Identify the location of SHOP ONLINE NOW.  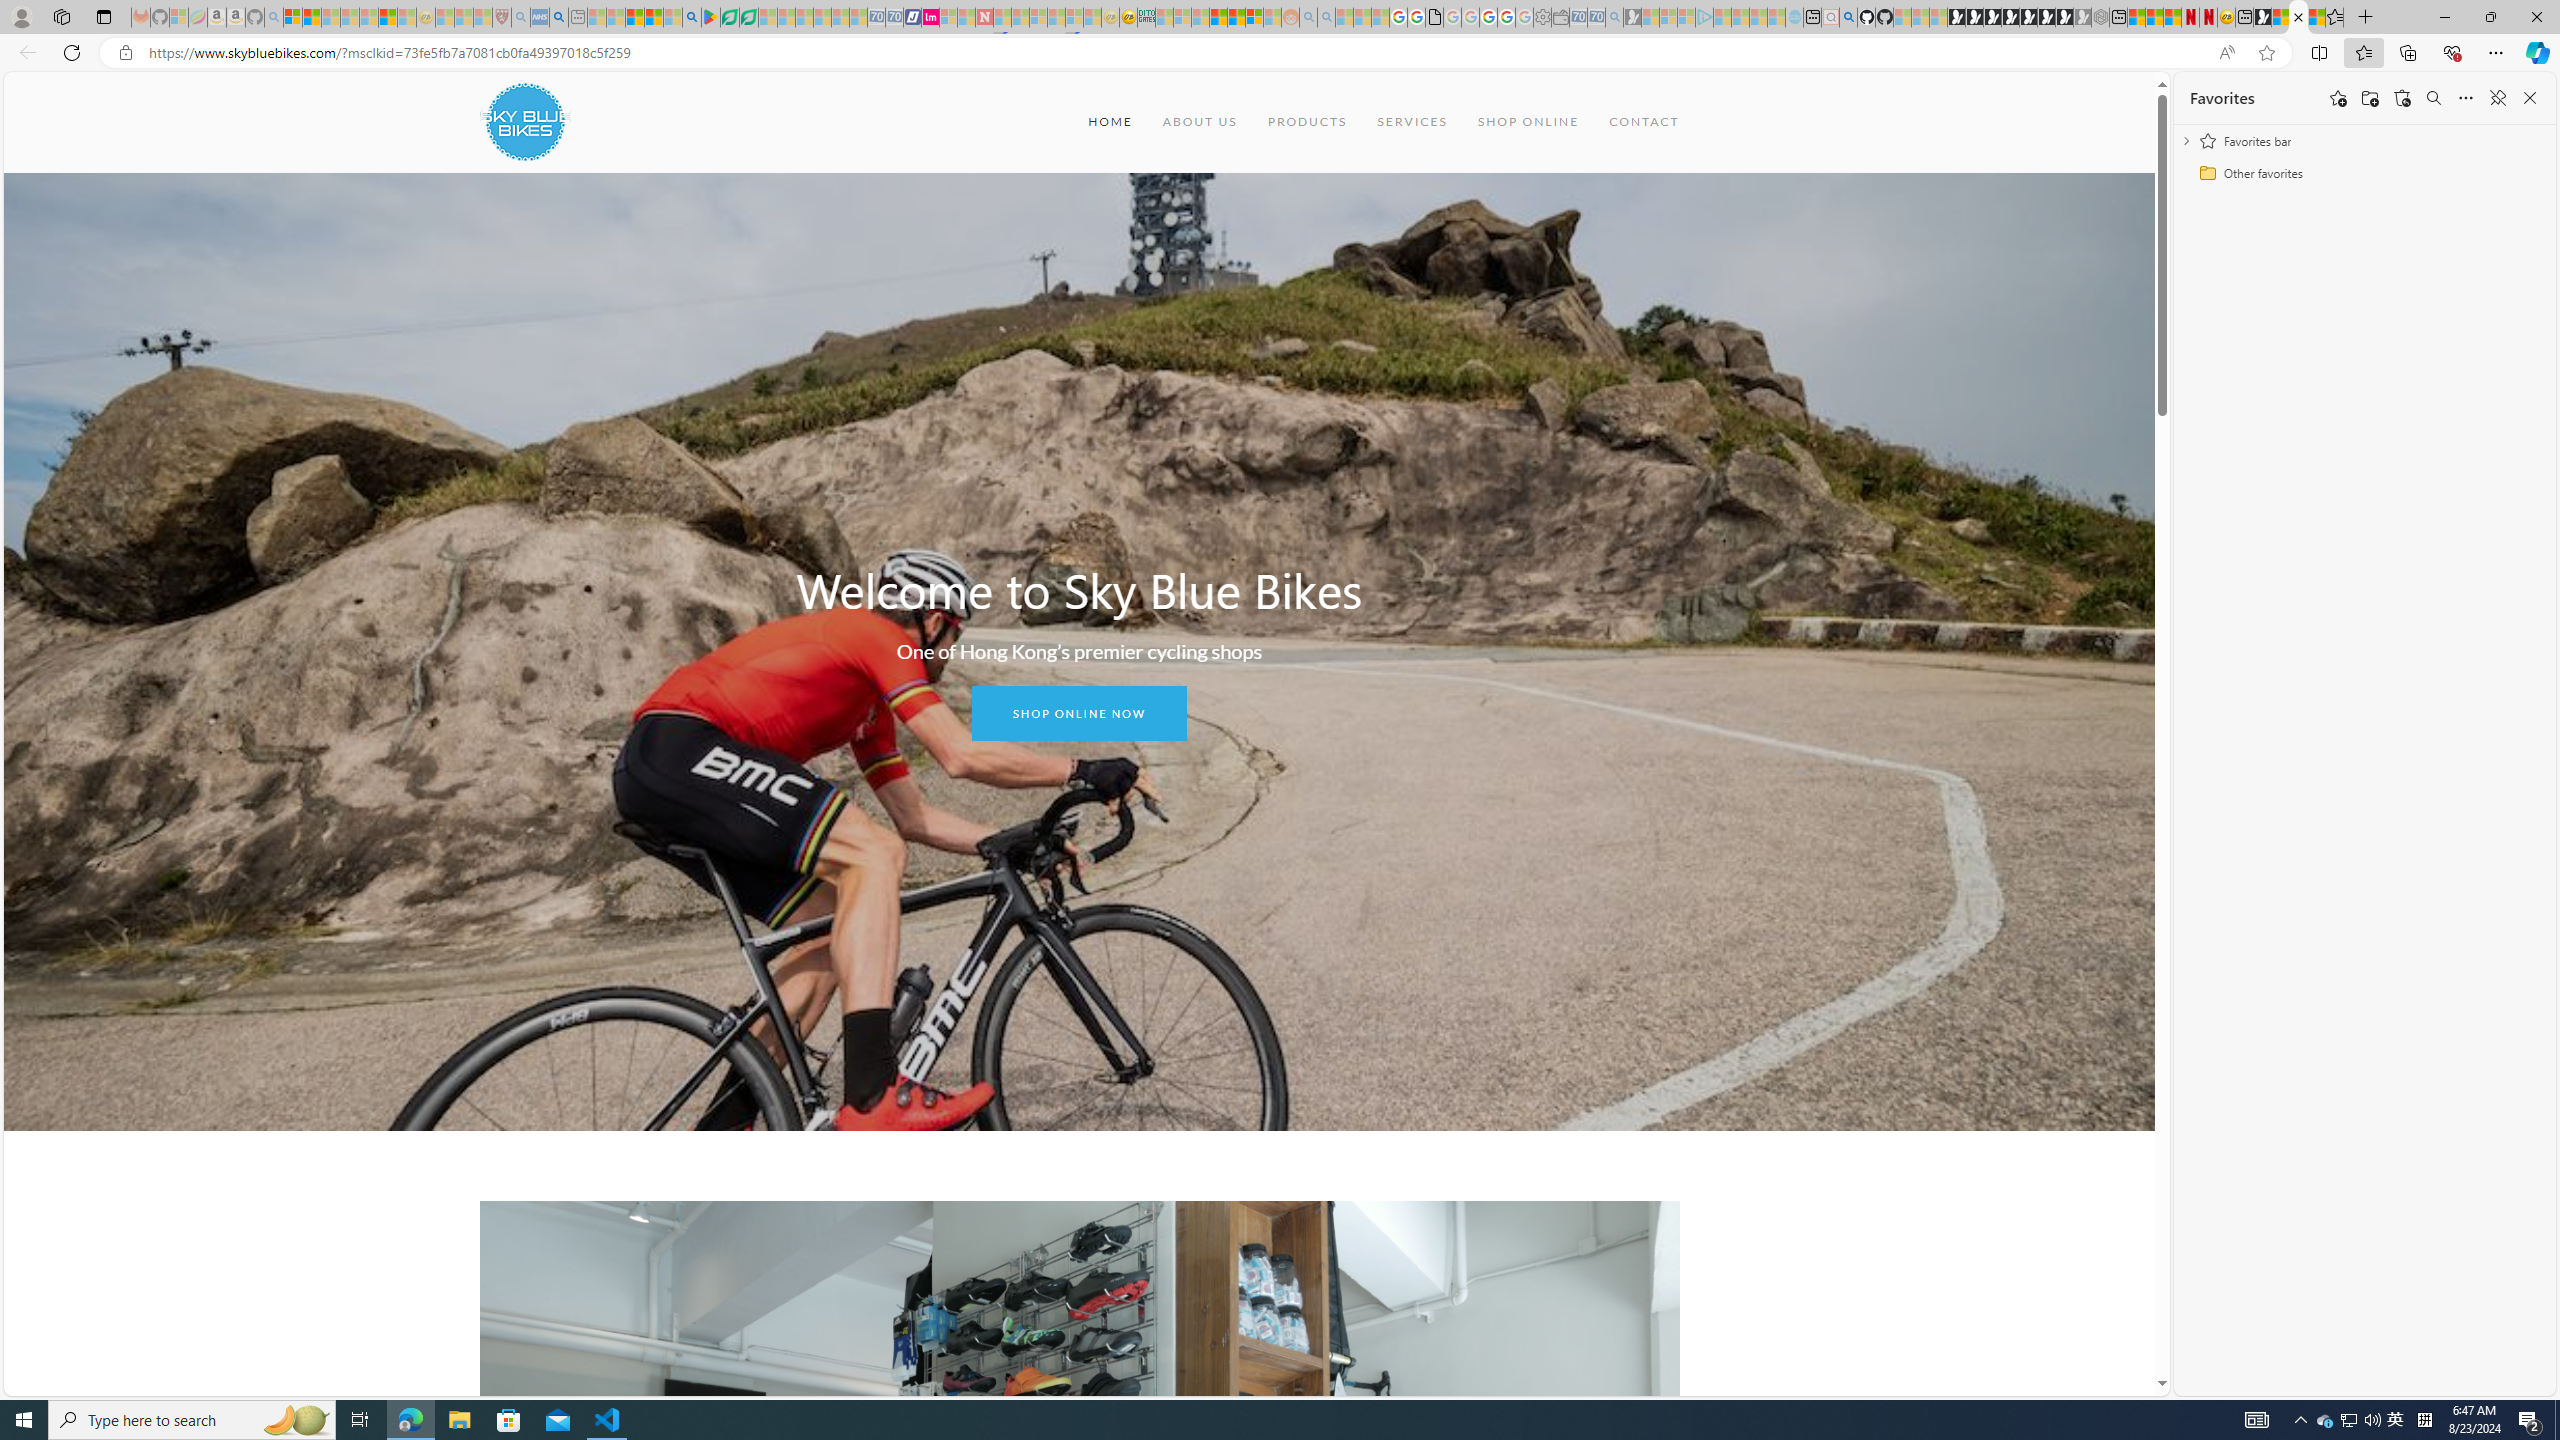
(1078, 713).